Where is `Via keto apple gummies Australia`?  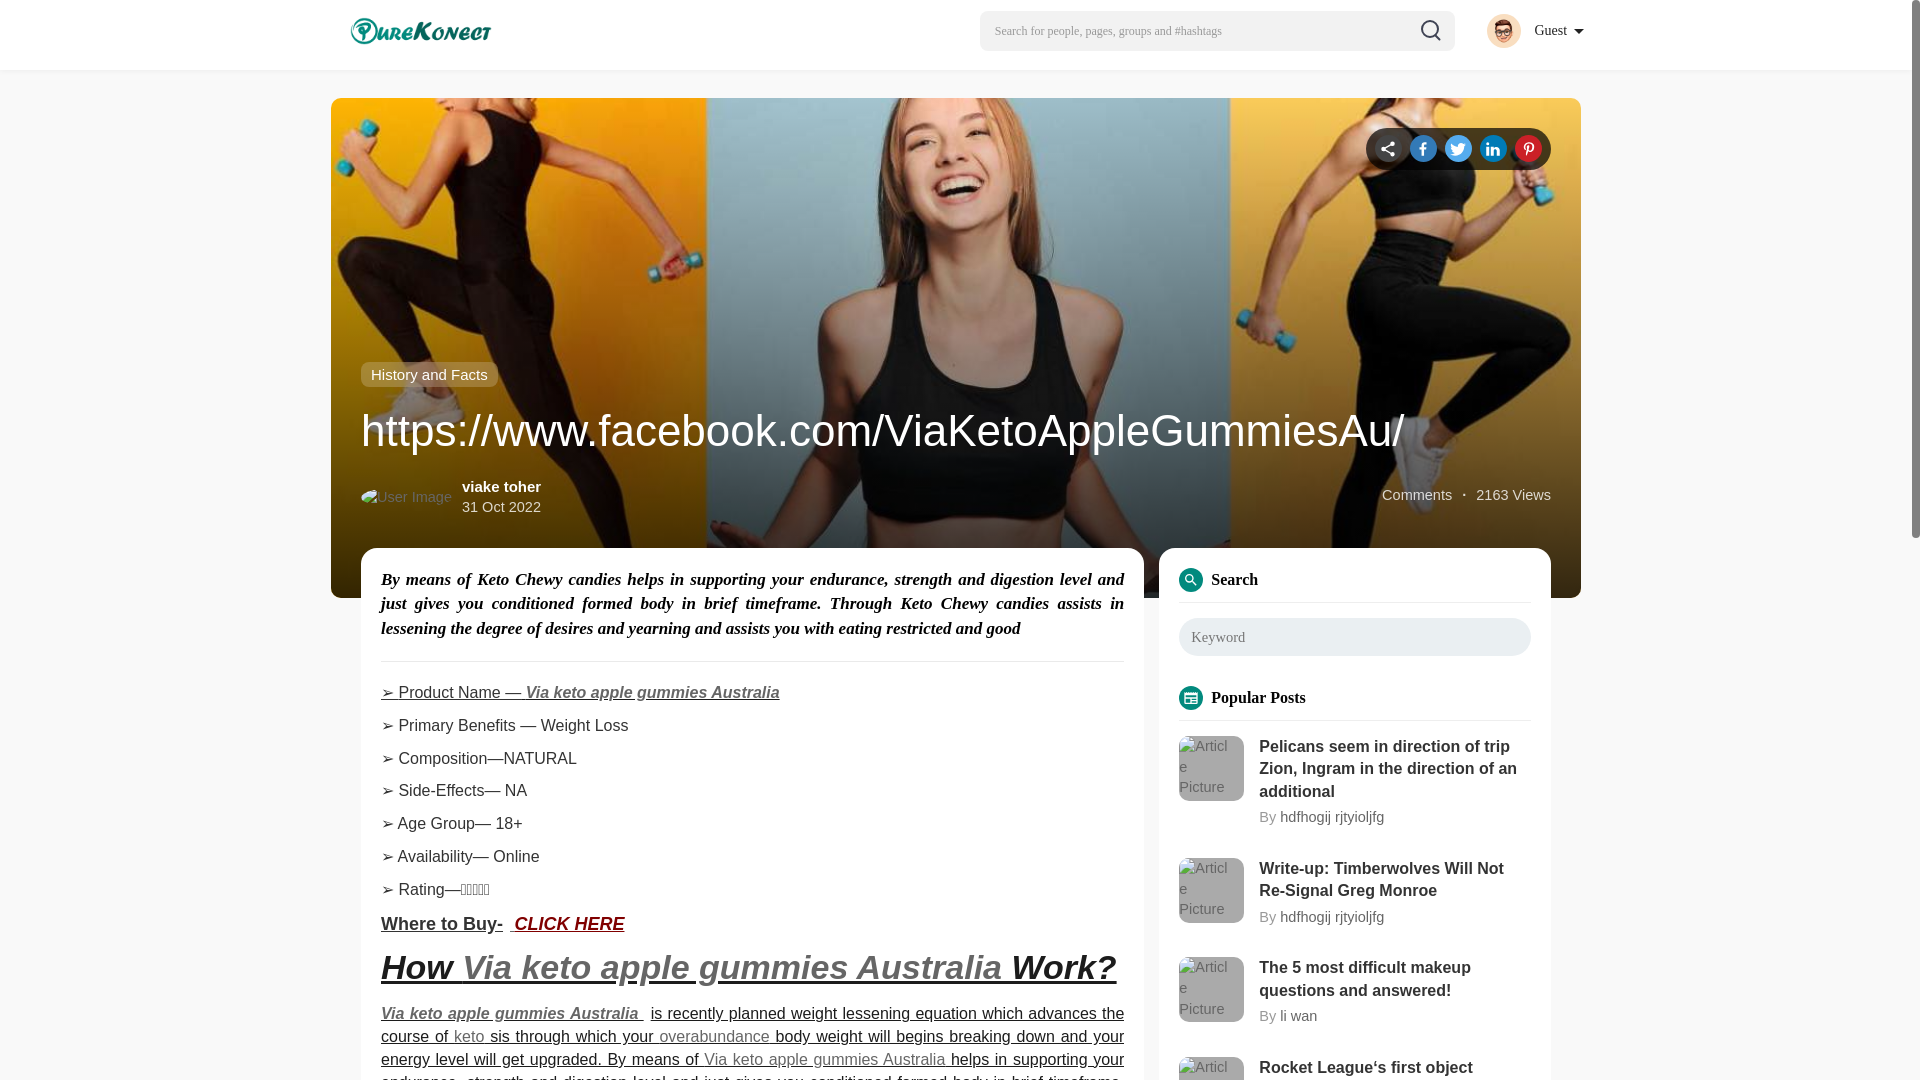
Via keto apple gummies Australia is located at coordinates (732, 967).